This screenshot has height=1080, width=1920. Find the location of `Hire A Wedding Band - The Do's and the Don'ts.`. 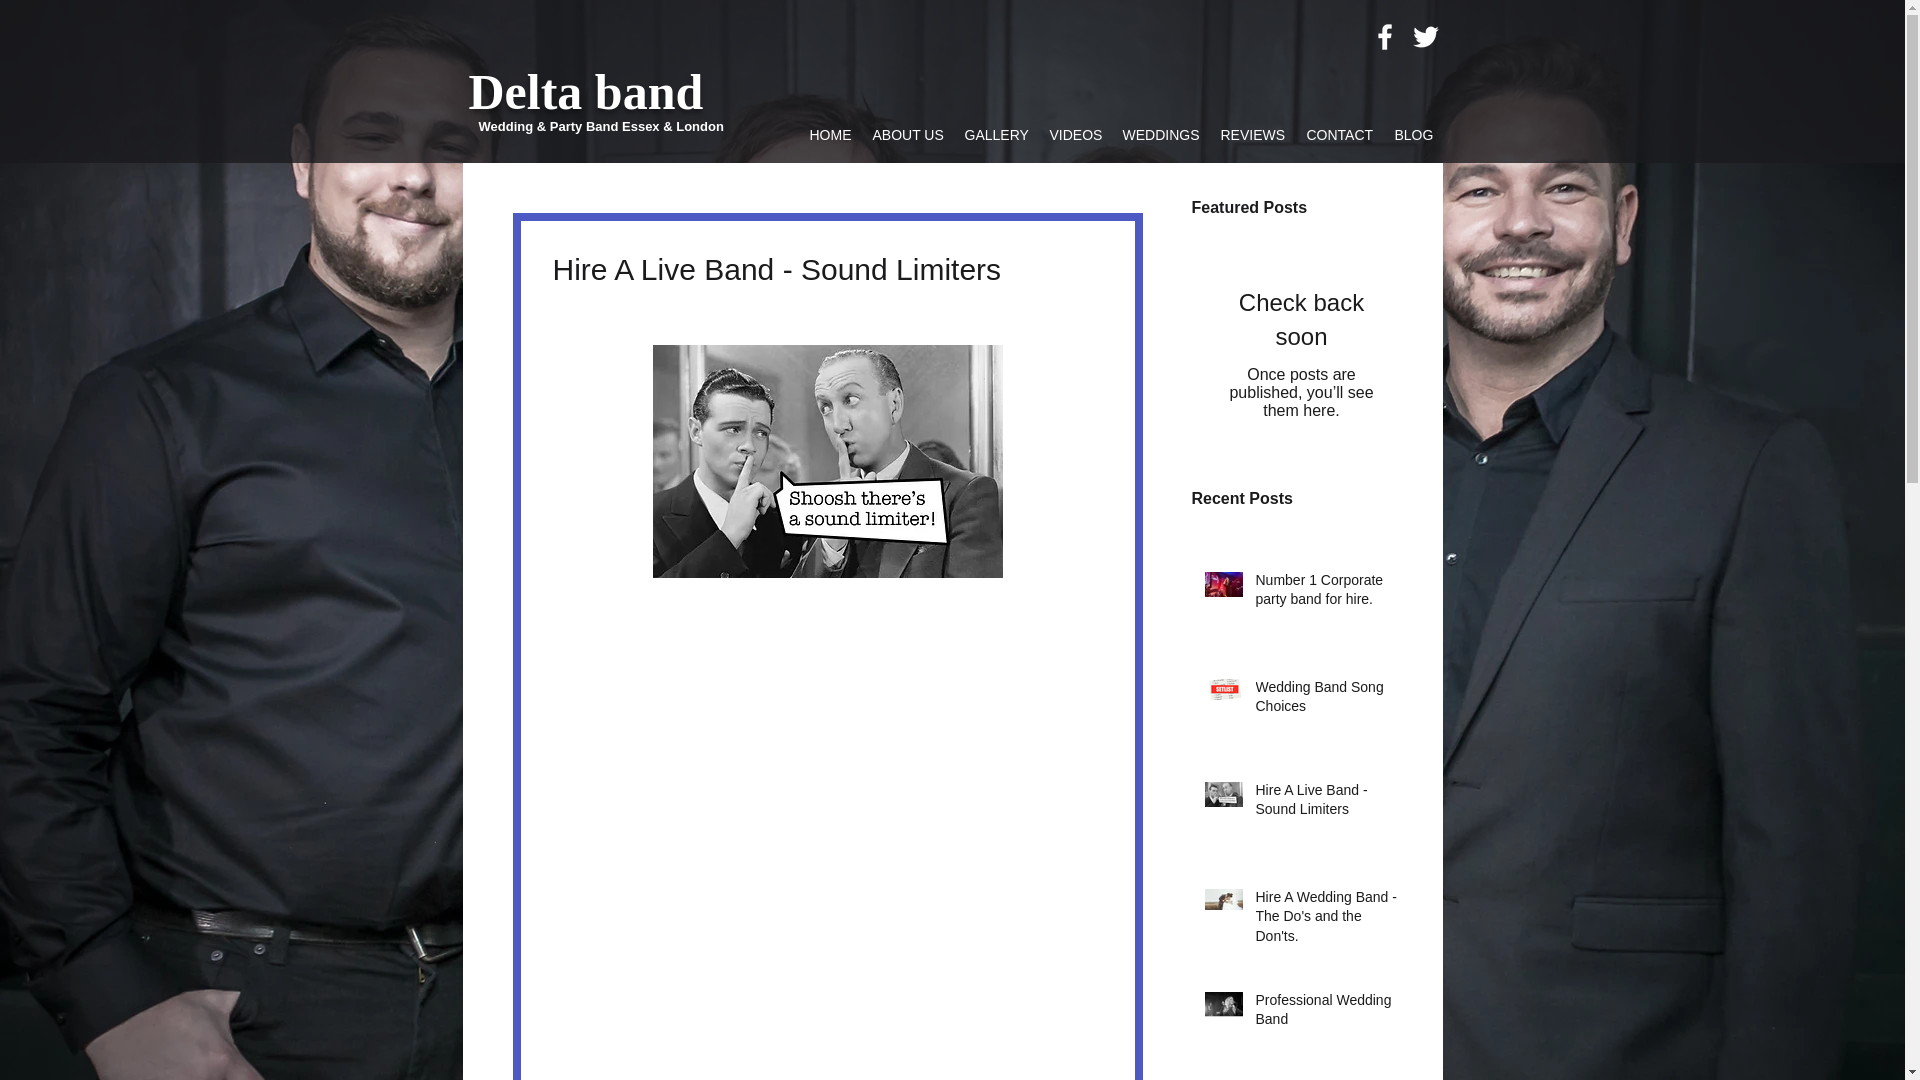

Hire A Wedding Band - The Do's and the Don'ts. is located at coordinates (1327, 920).